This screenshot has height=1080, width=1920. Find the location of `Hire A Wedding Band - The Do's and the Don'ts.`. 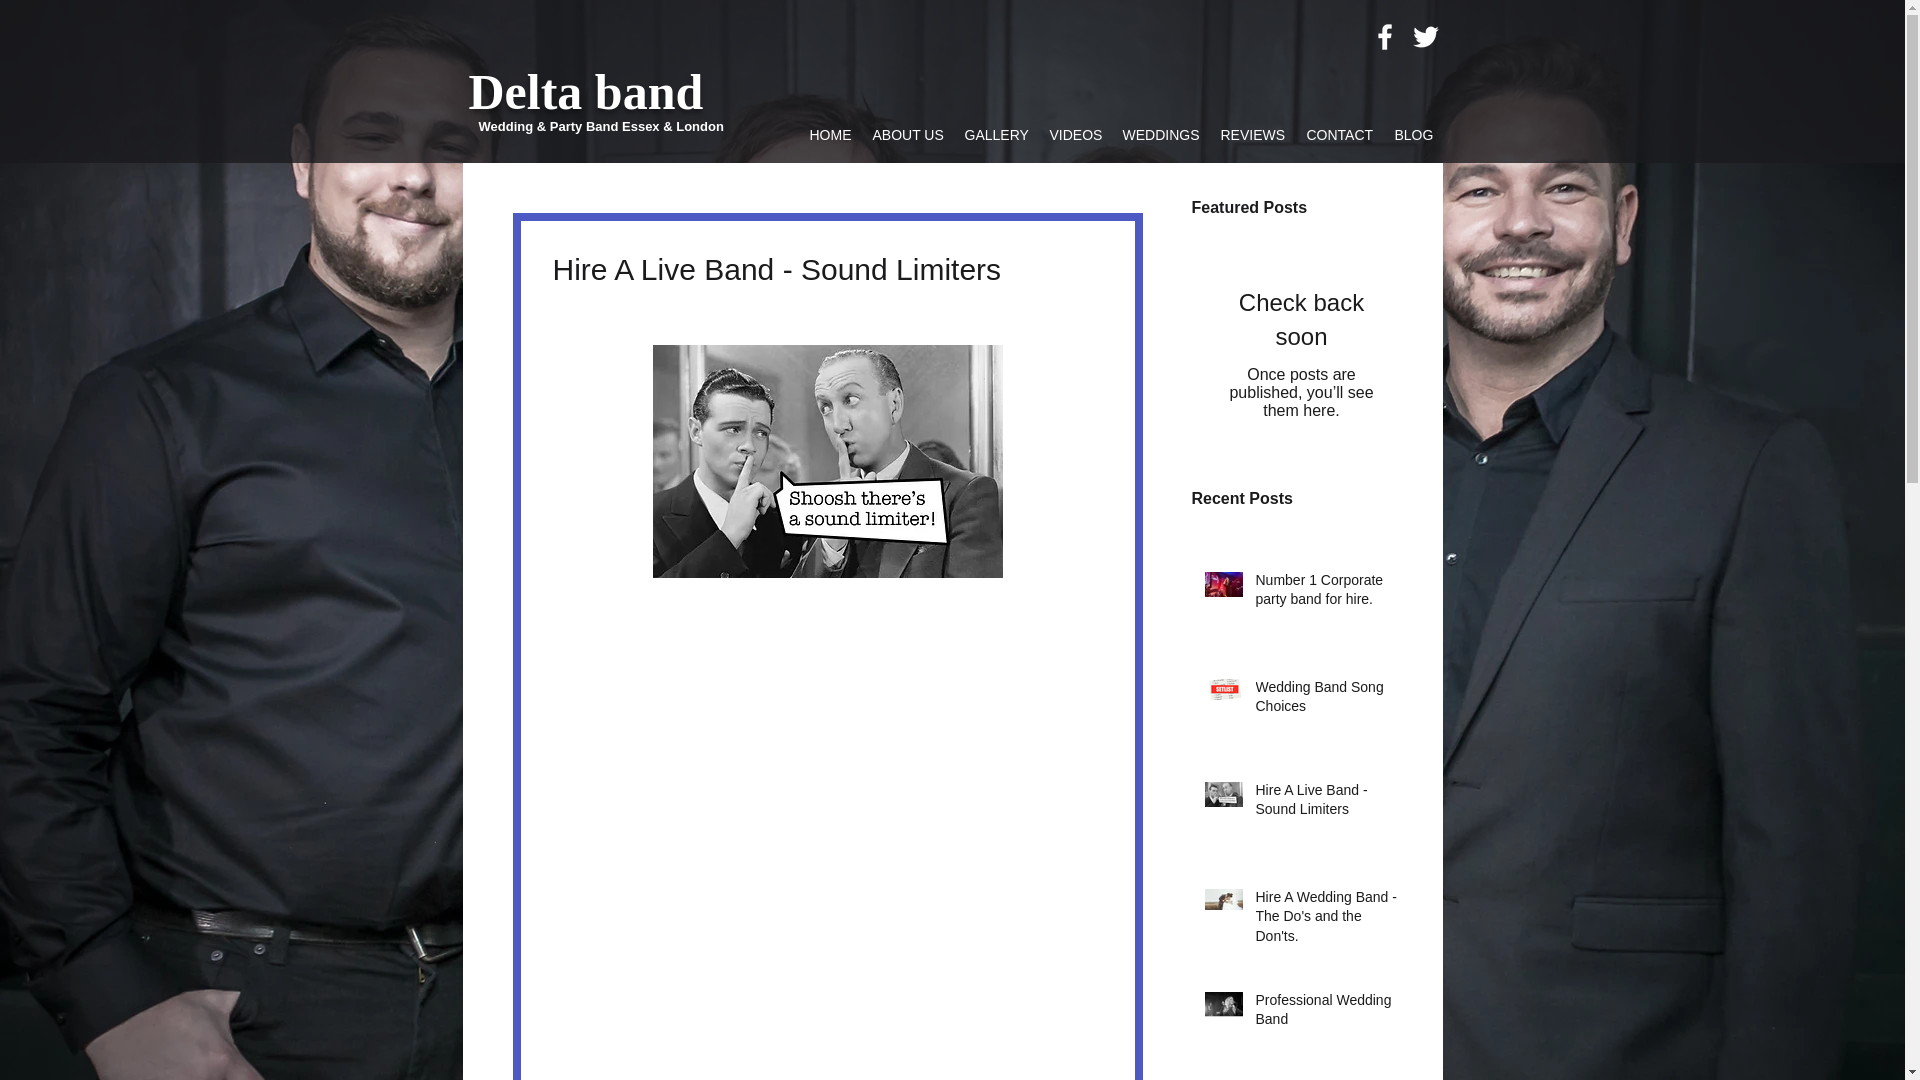

Hire A Wedding Band - The Do's and the Don'ts. is located at coordinates (1327, 920).